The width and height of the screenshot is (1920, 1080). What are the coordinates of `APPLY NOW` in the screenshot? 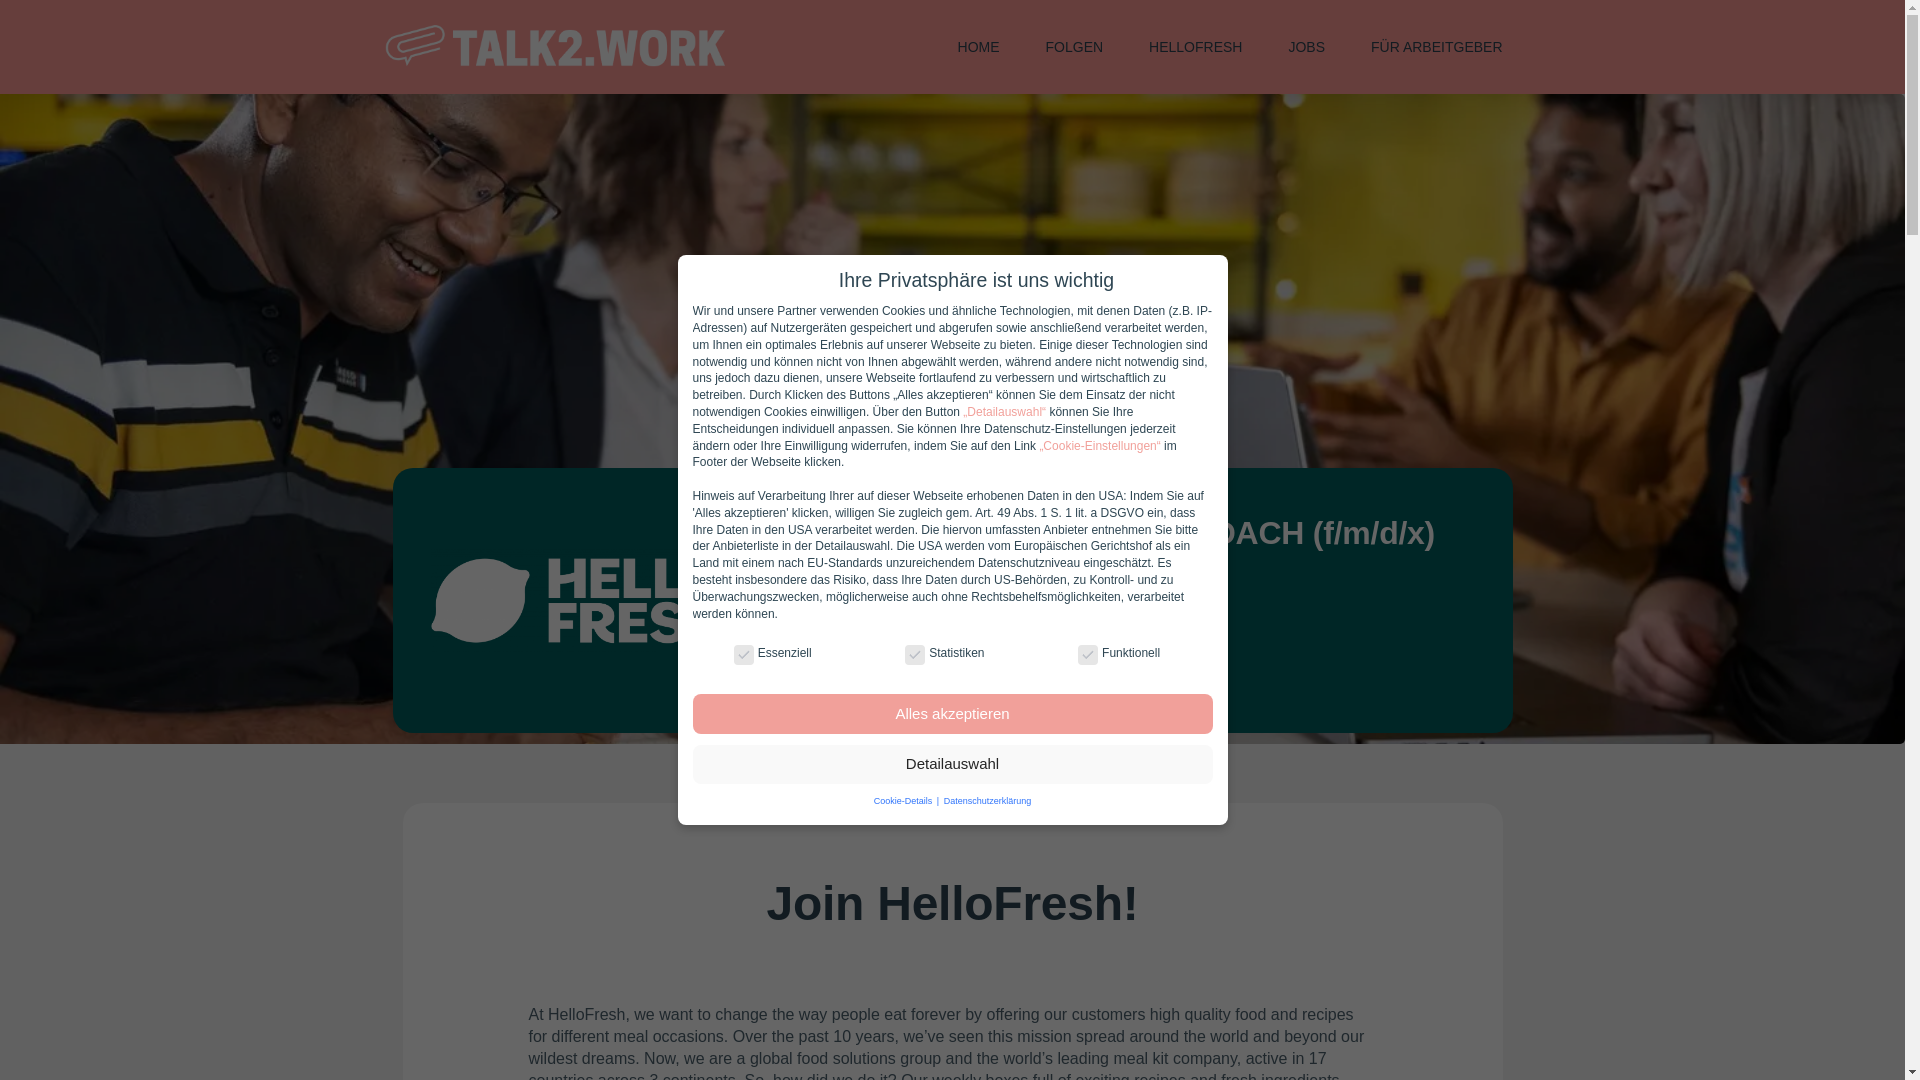 It's located at (886, 669).